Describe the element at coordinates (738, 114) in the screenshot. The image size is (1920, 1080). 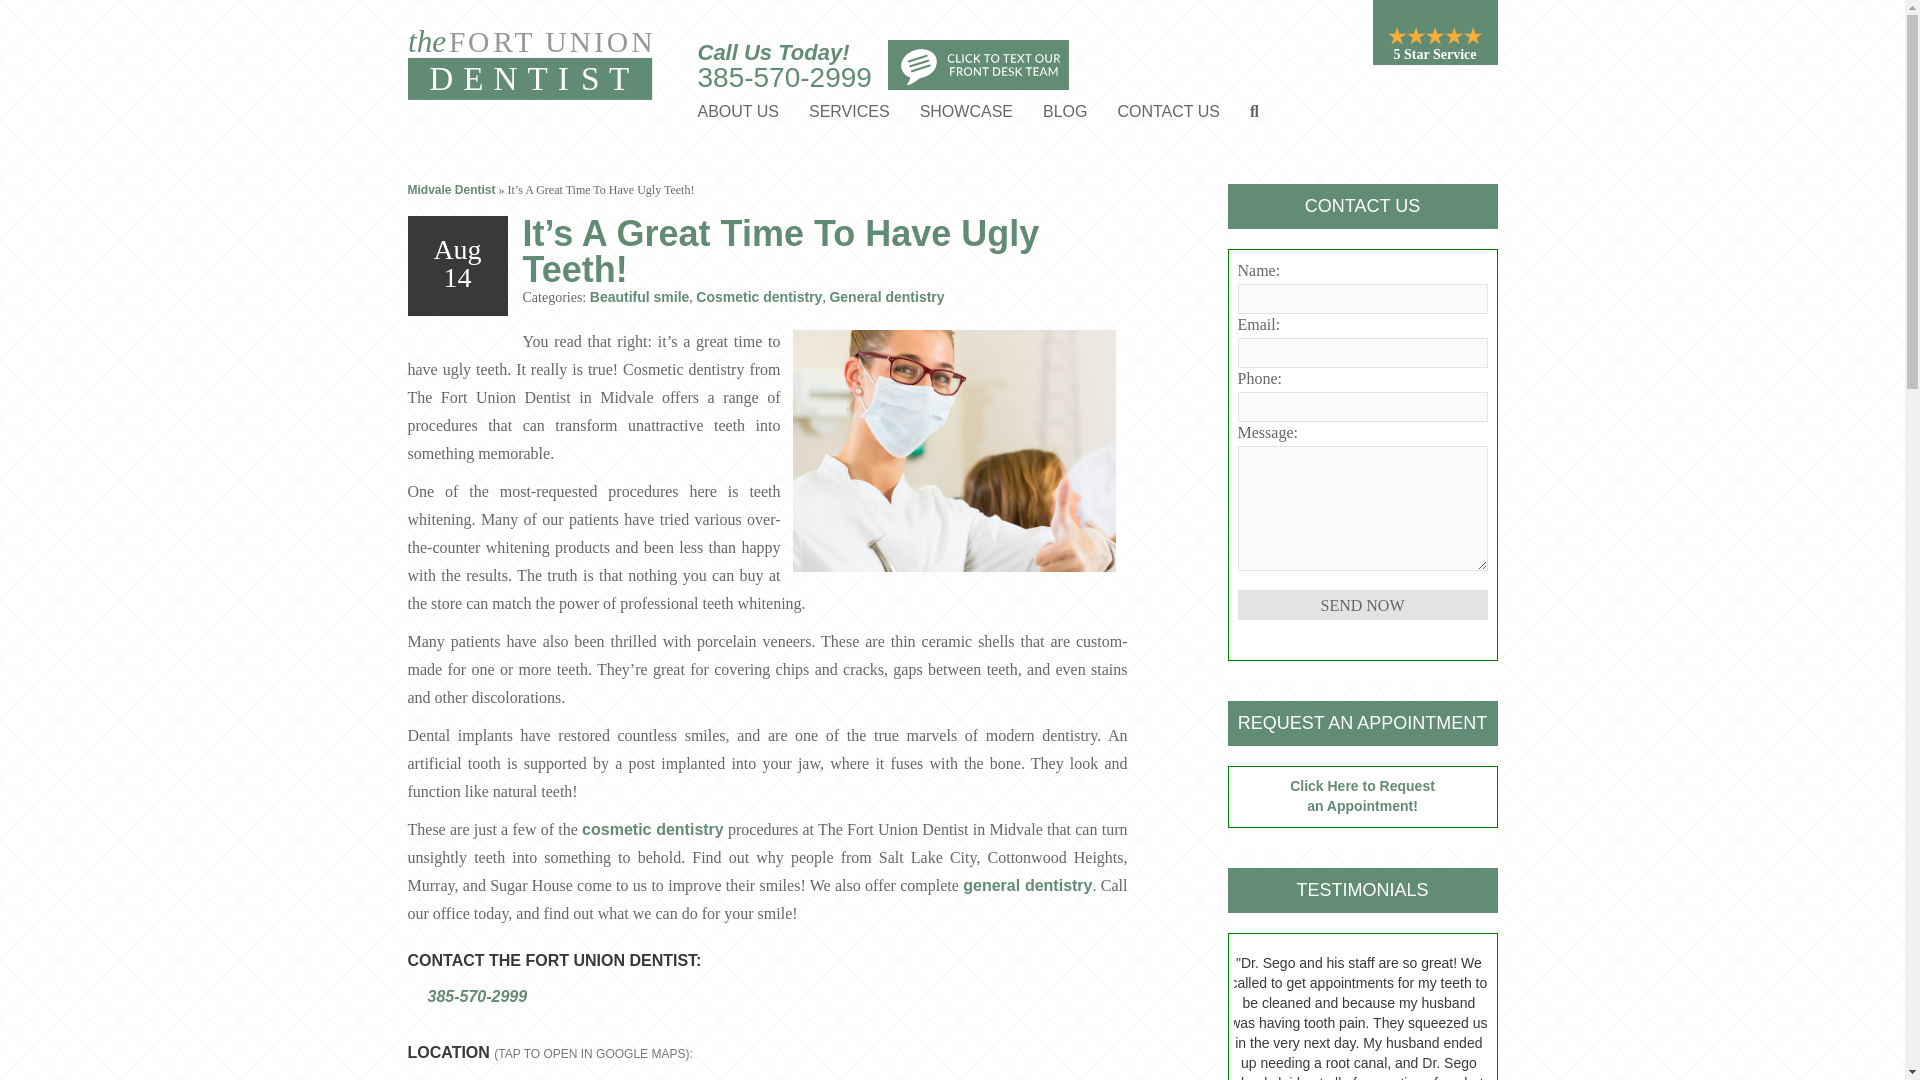
I see `ABOUT US` at that location.